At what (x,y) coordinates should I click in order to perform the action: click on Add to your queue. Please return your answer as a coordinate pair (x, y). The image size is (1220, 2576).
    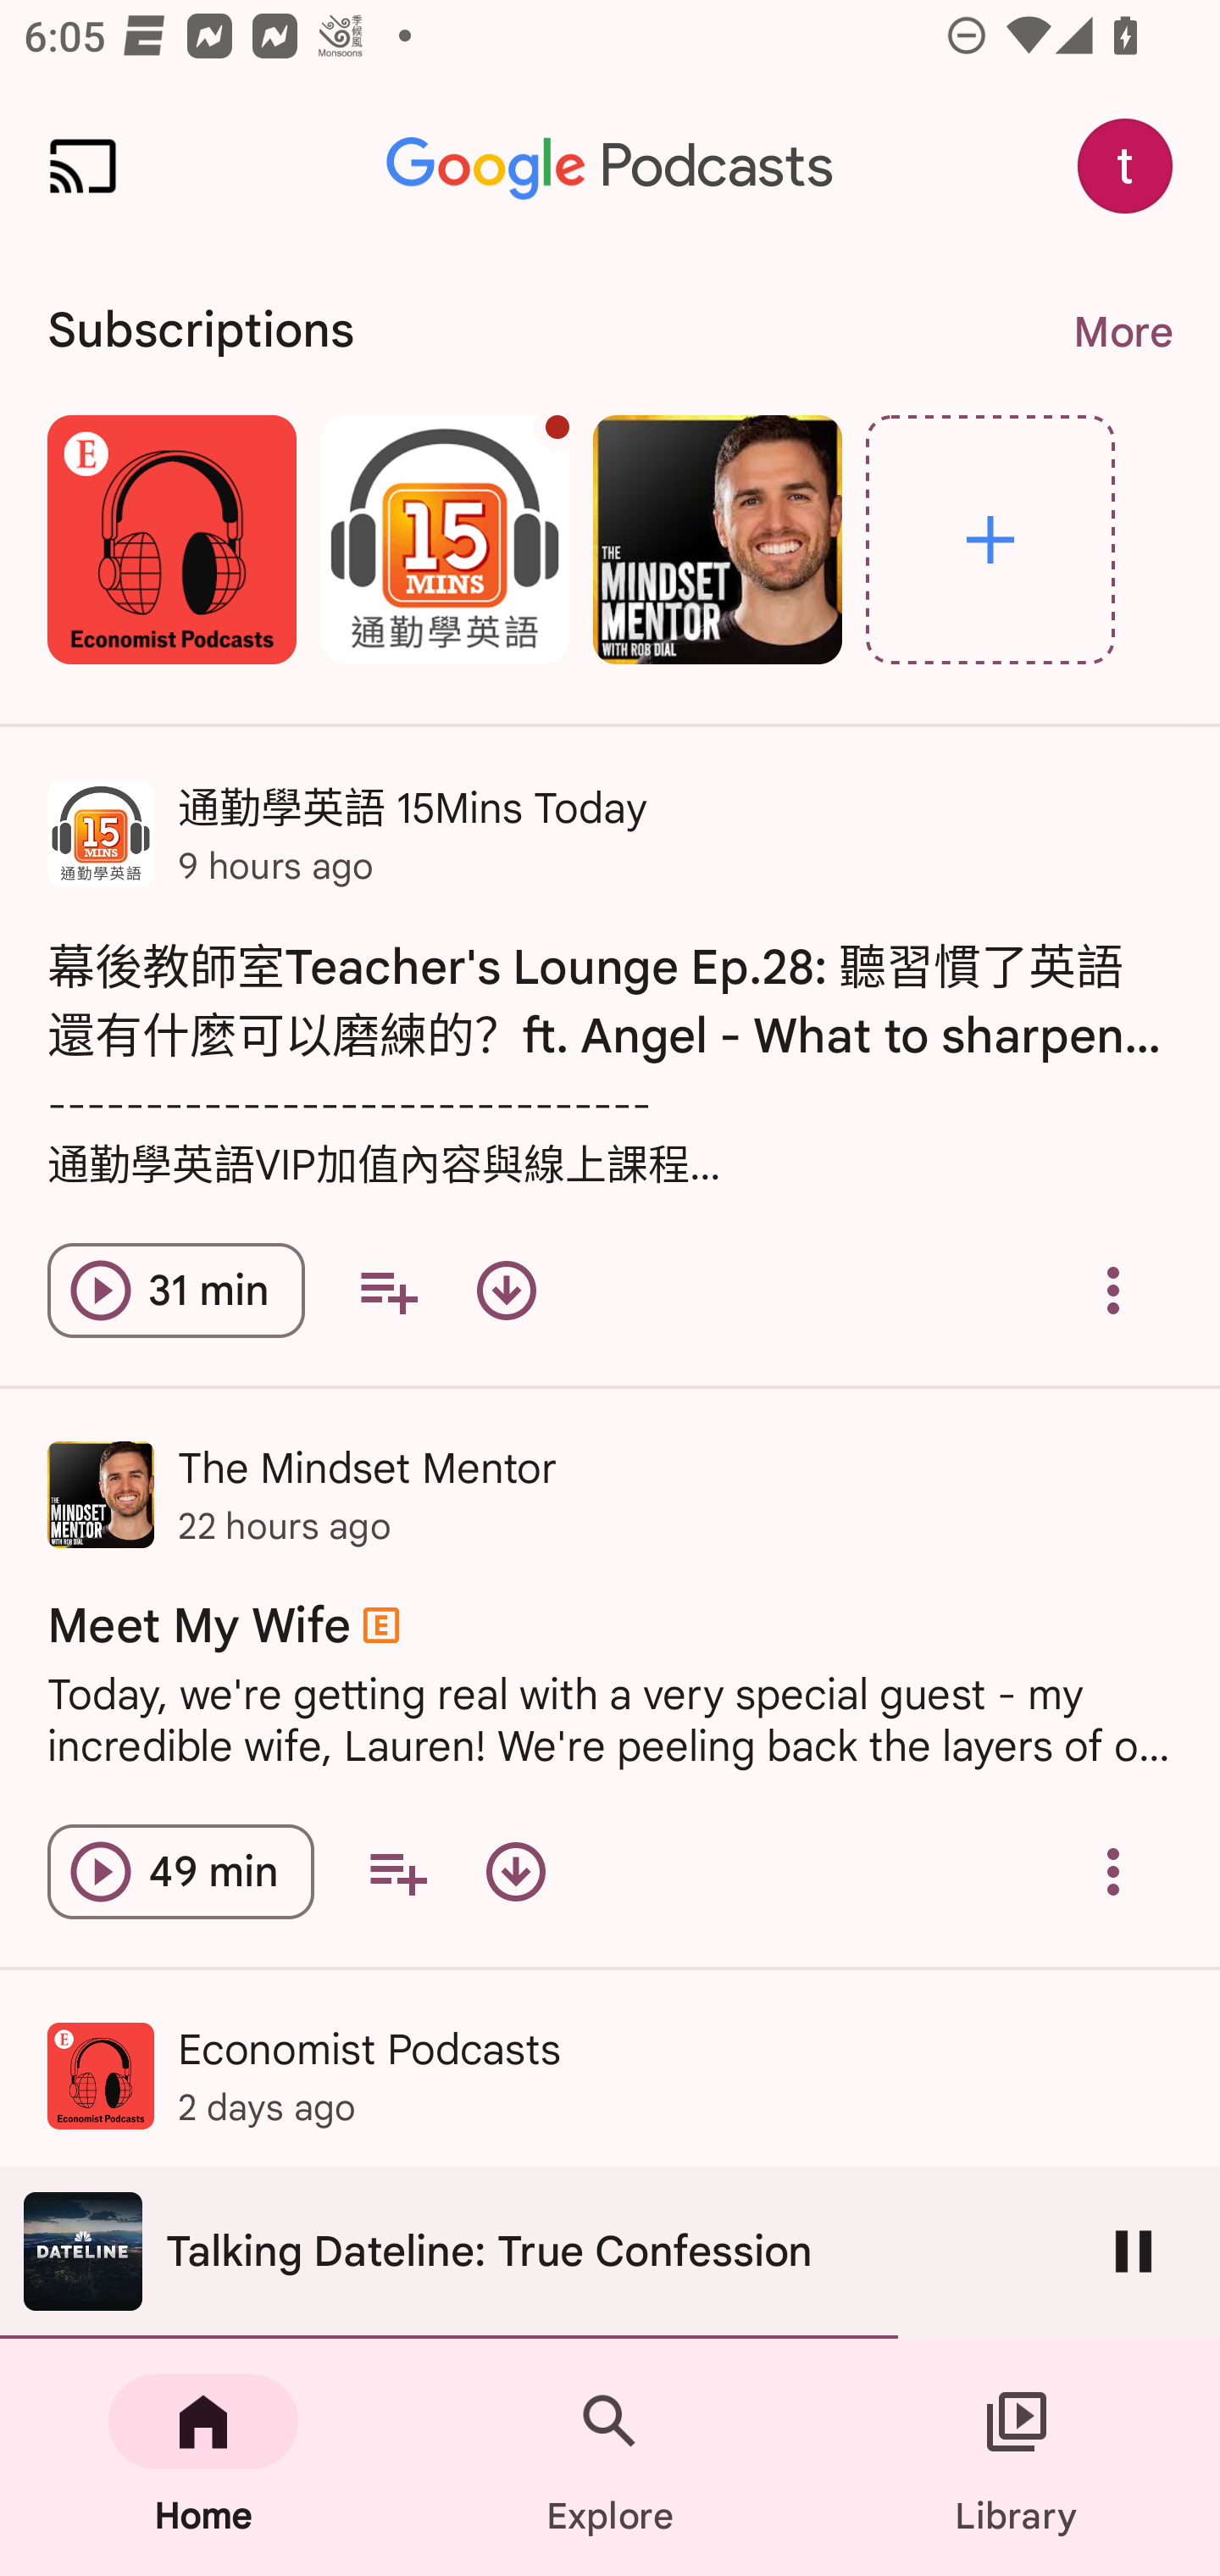
    Looking at the image, I should click on (396, 1871).